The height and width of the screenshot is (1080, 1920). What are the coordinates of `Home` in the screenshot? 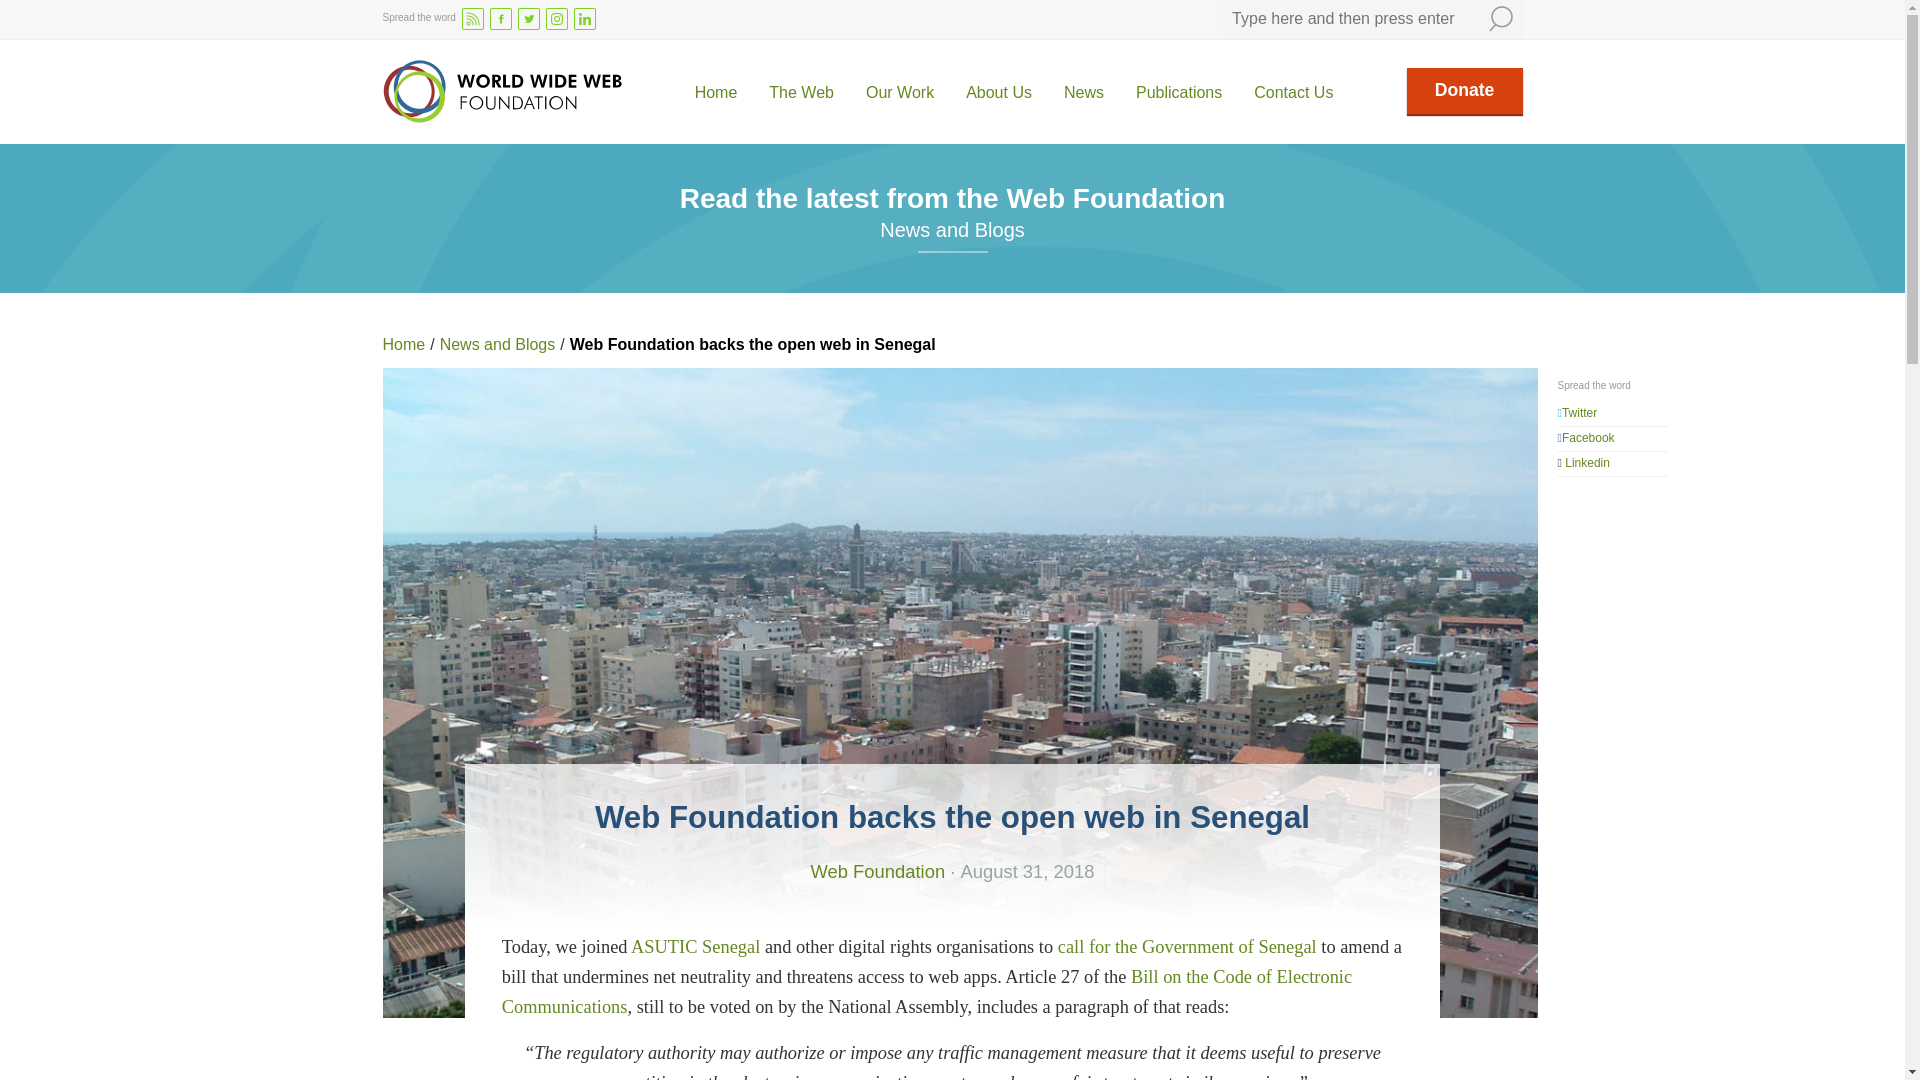 It's located at (716, 93).